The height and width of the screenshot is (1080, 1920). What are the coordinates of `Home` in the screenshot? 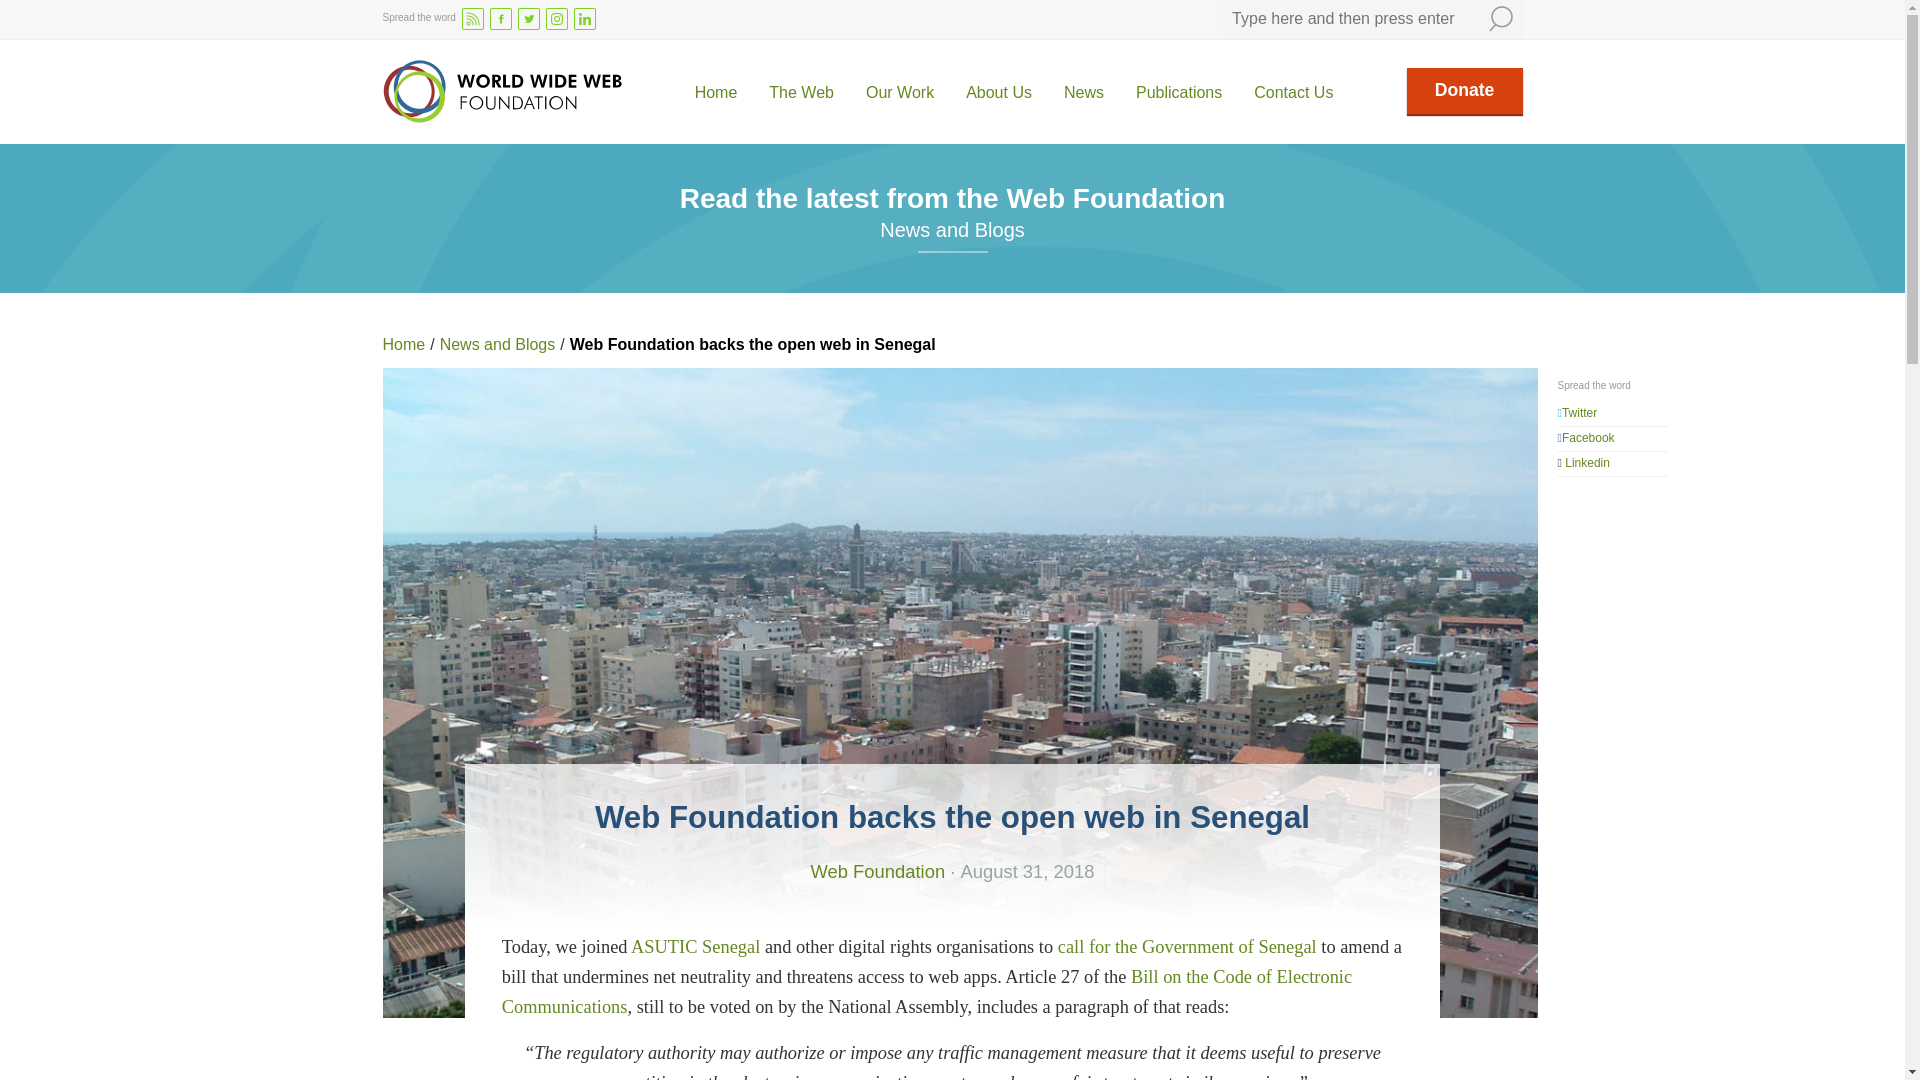 It's located at (716, 93).